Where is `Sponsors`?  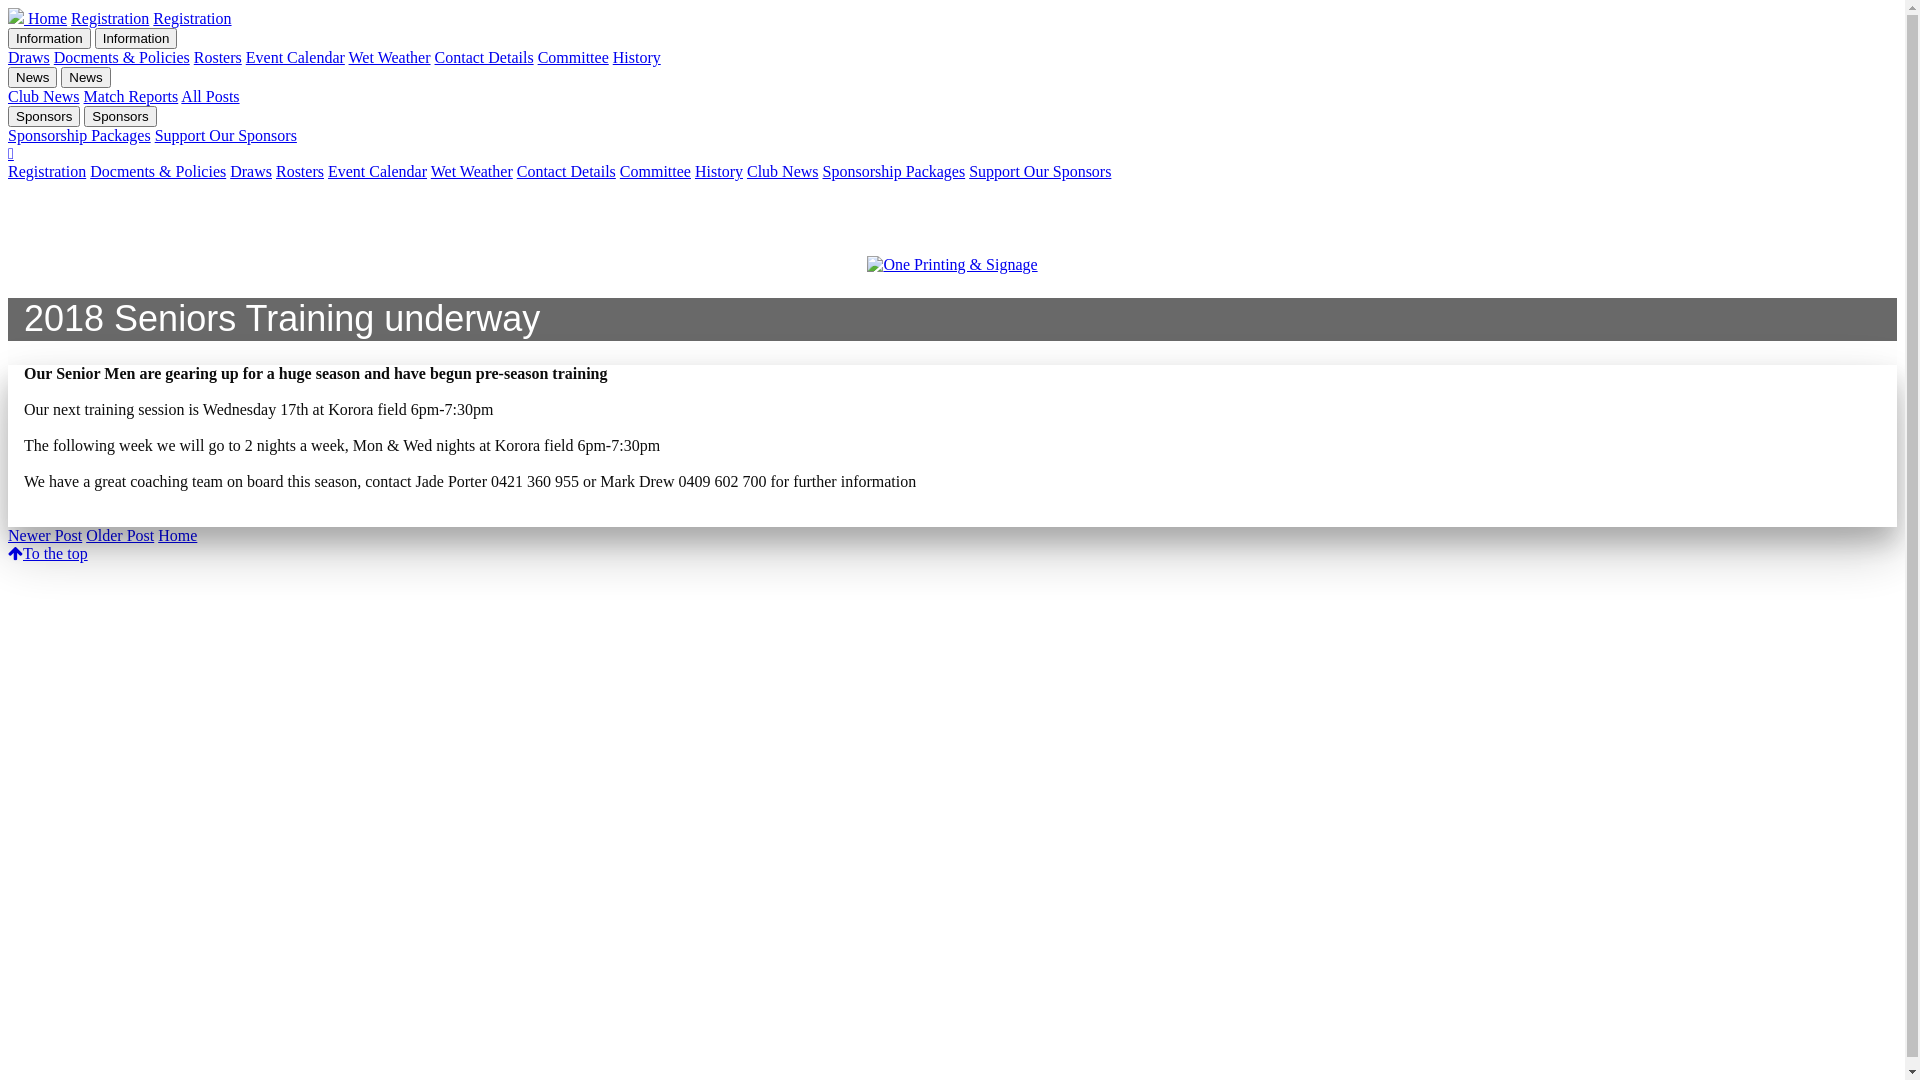
Sponsors is located at coordinates (120, 116).